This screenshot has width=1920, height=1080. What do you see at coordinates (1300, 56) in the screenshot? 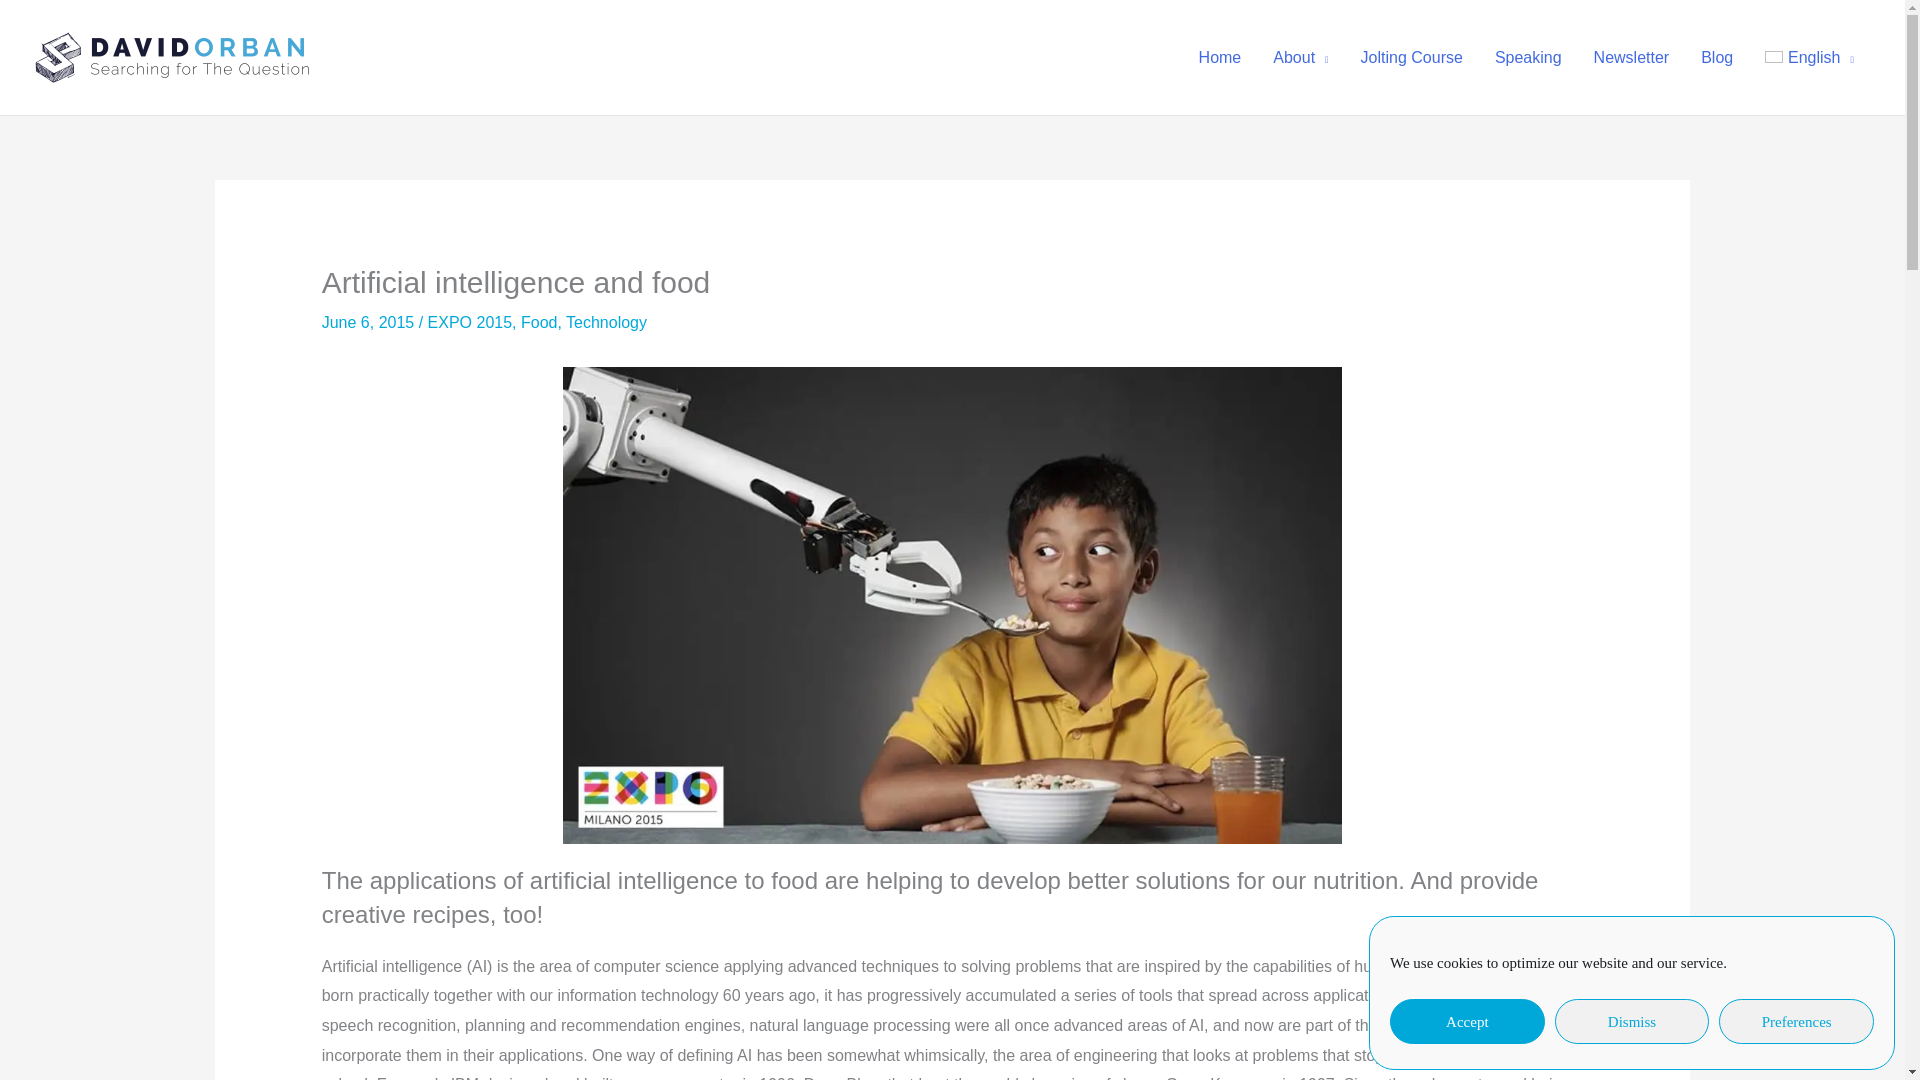
I see `About` at bounding box center [1300, 56].